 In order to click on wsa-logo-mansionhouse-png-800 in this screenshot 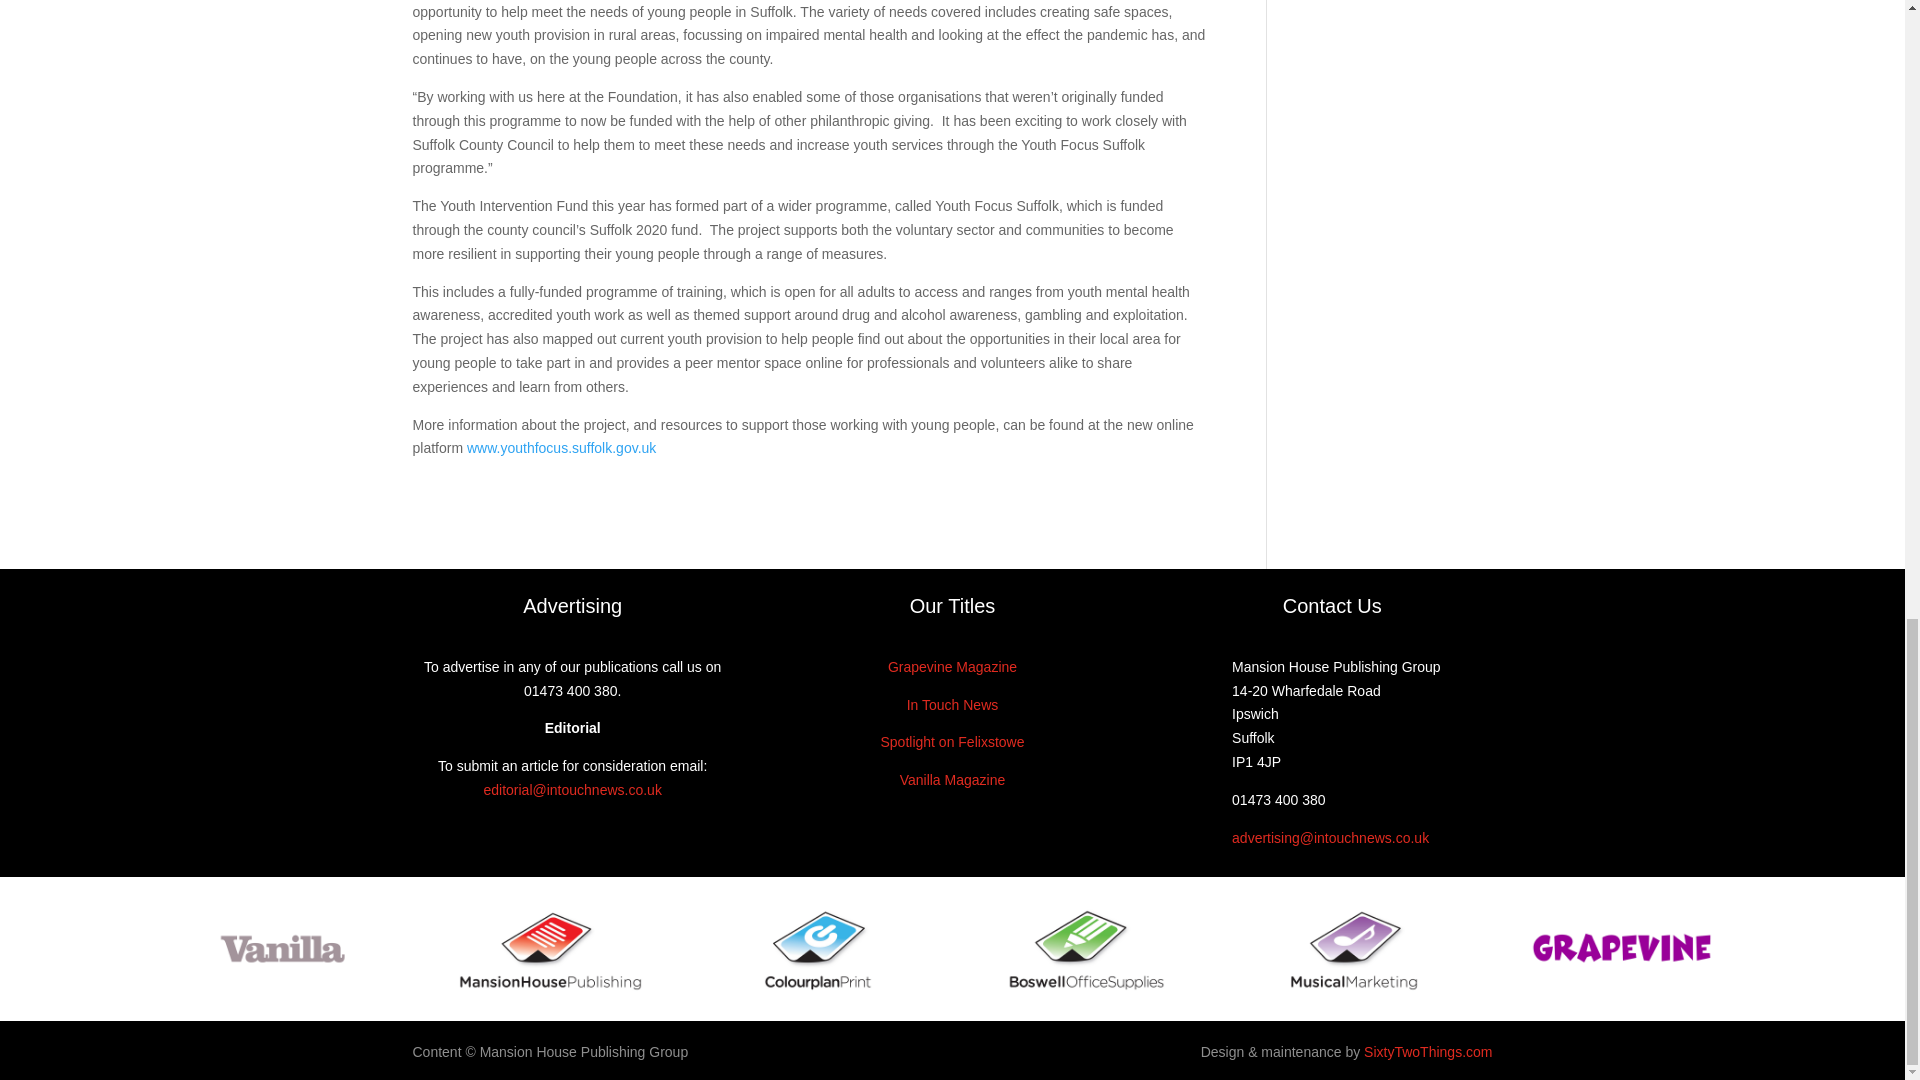, I will do `click(550, 948)`.